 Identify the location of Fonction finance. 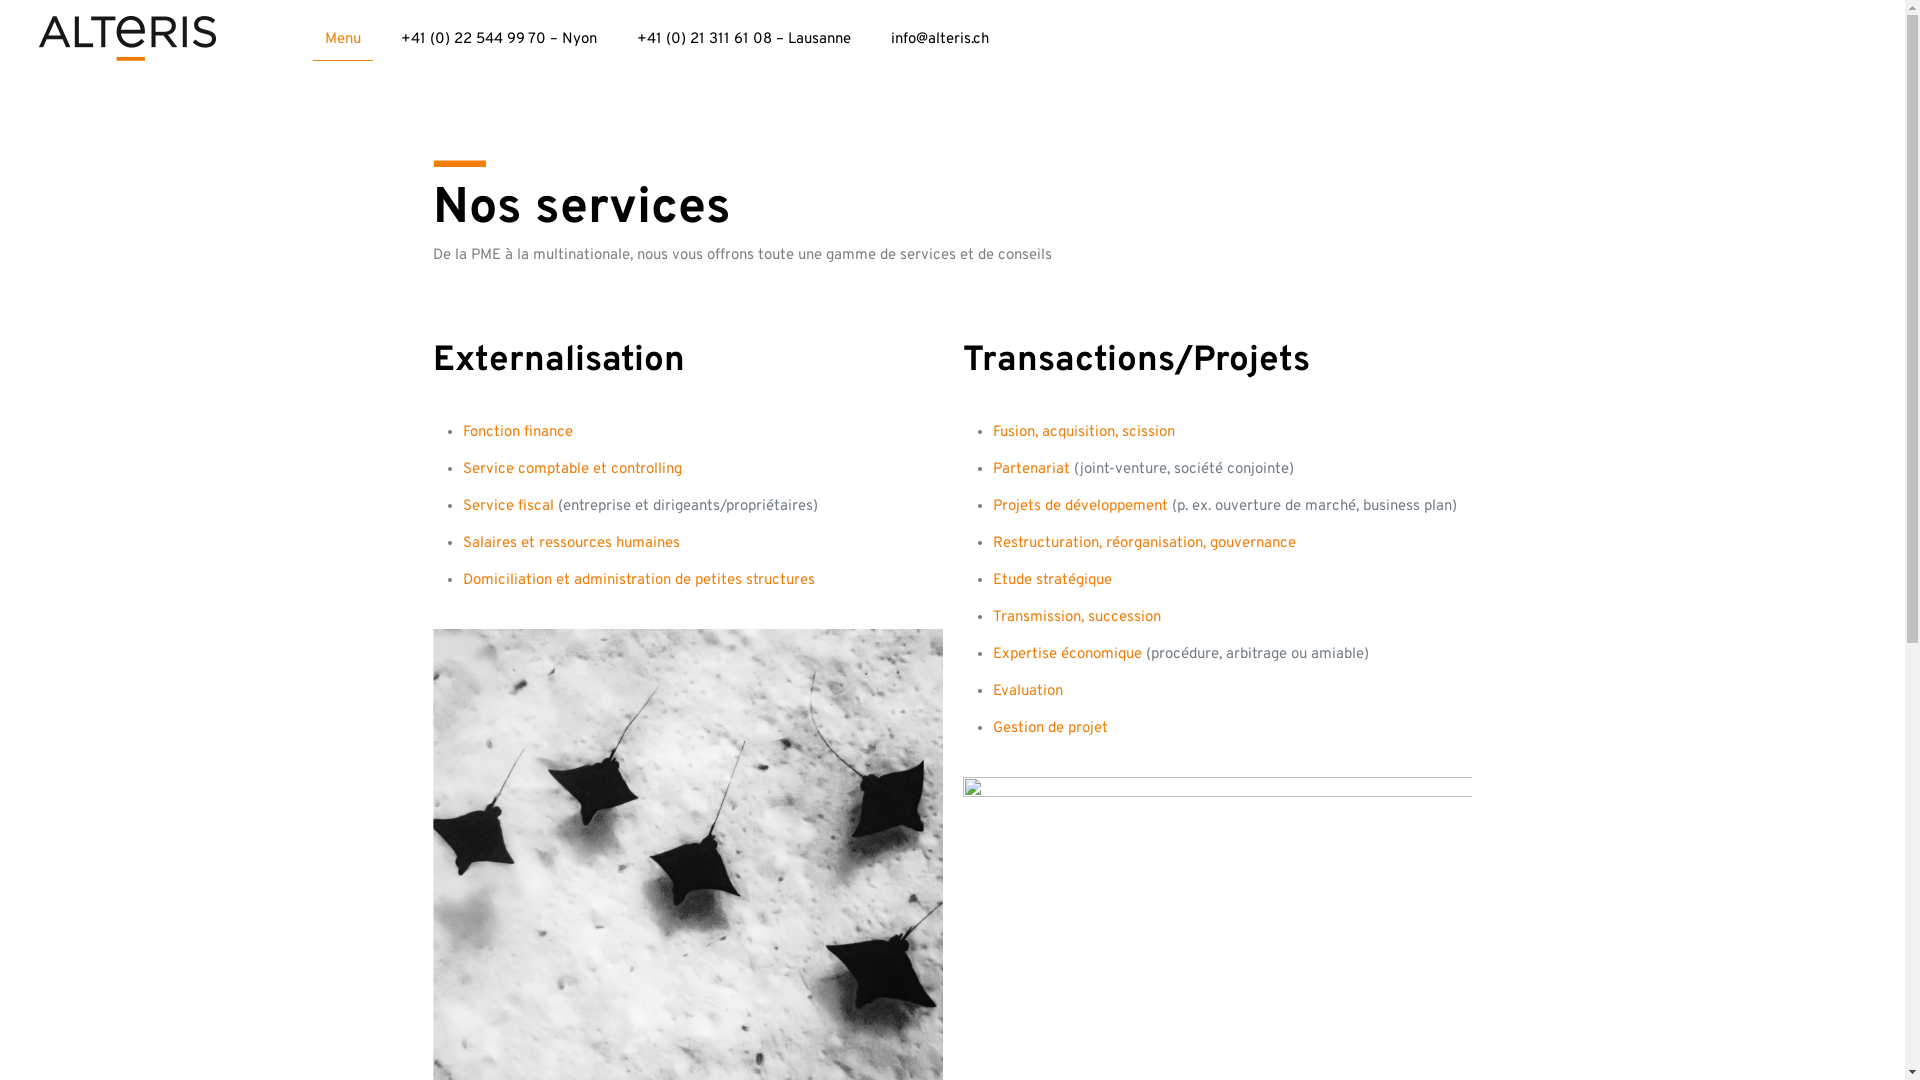
(518, 432).